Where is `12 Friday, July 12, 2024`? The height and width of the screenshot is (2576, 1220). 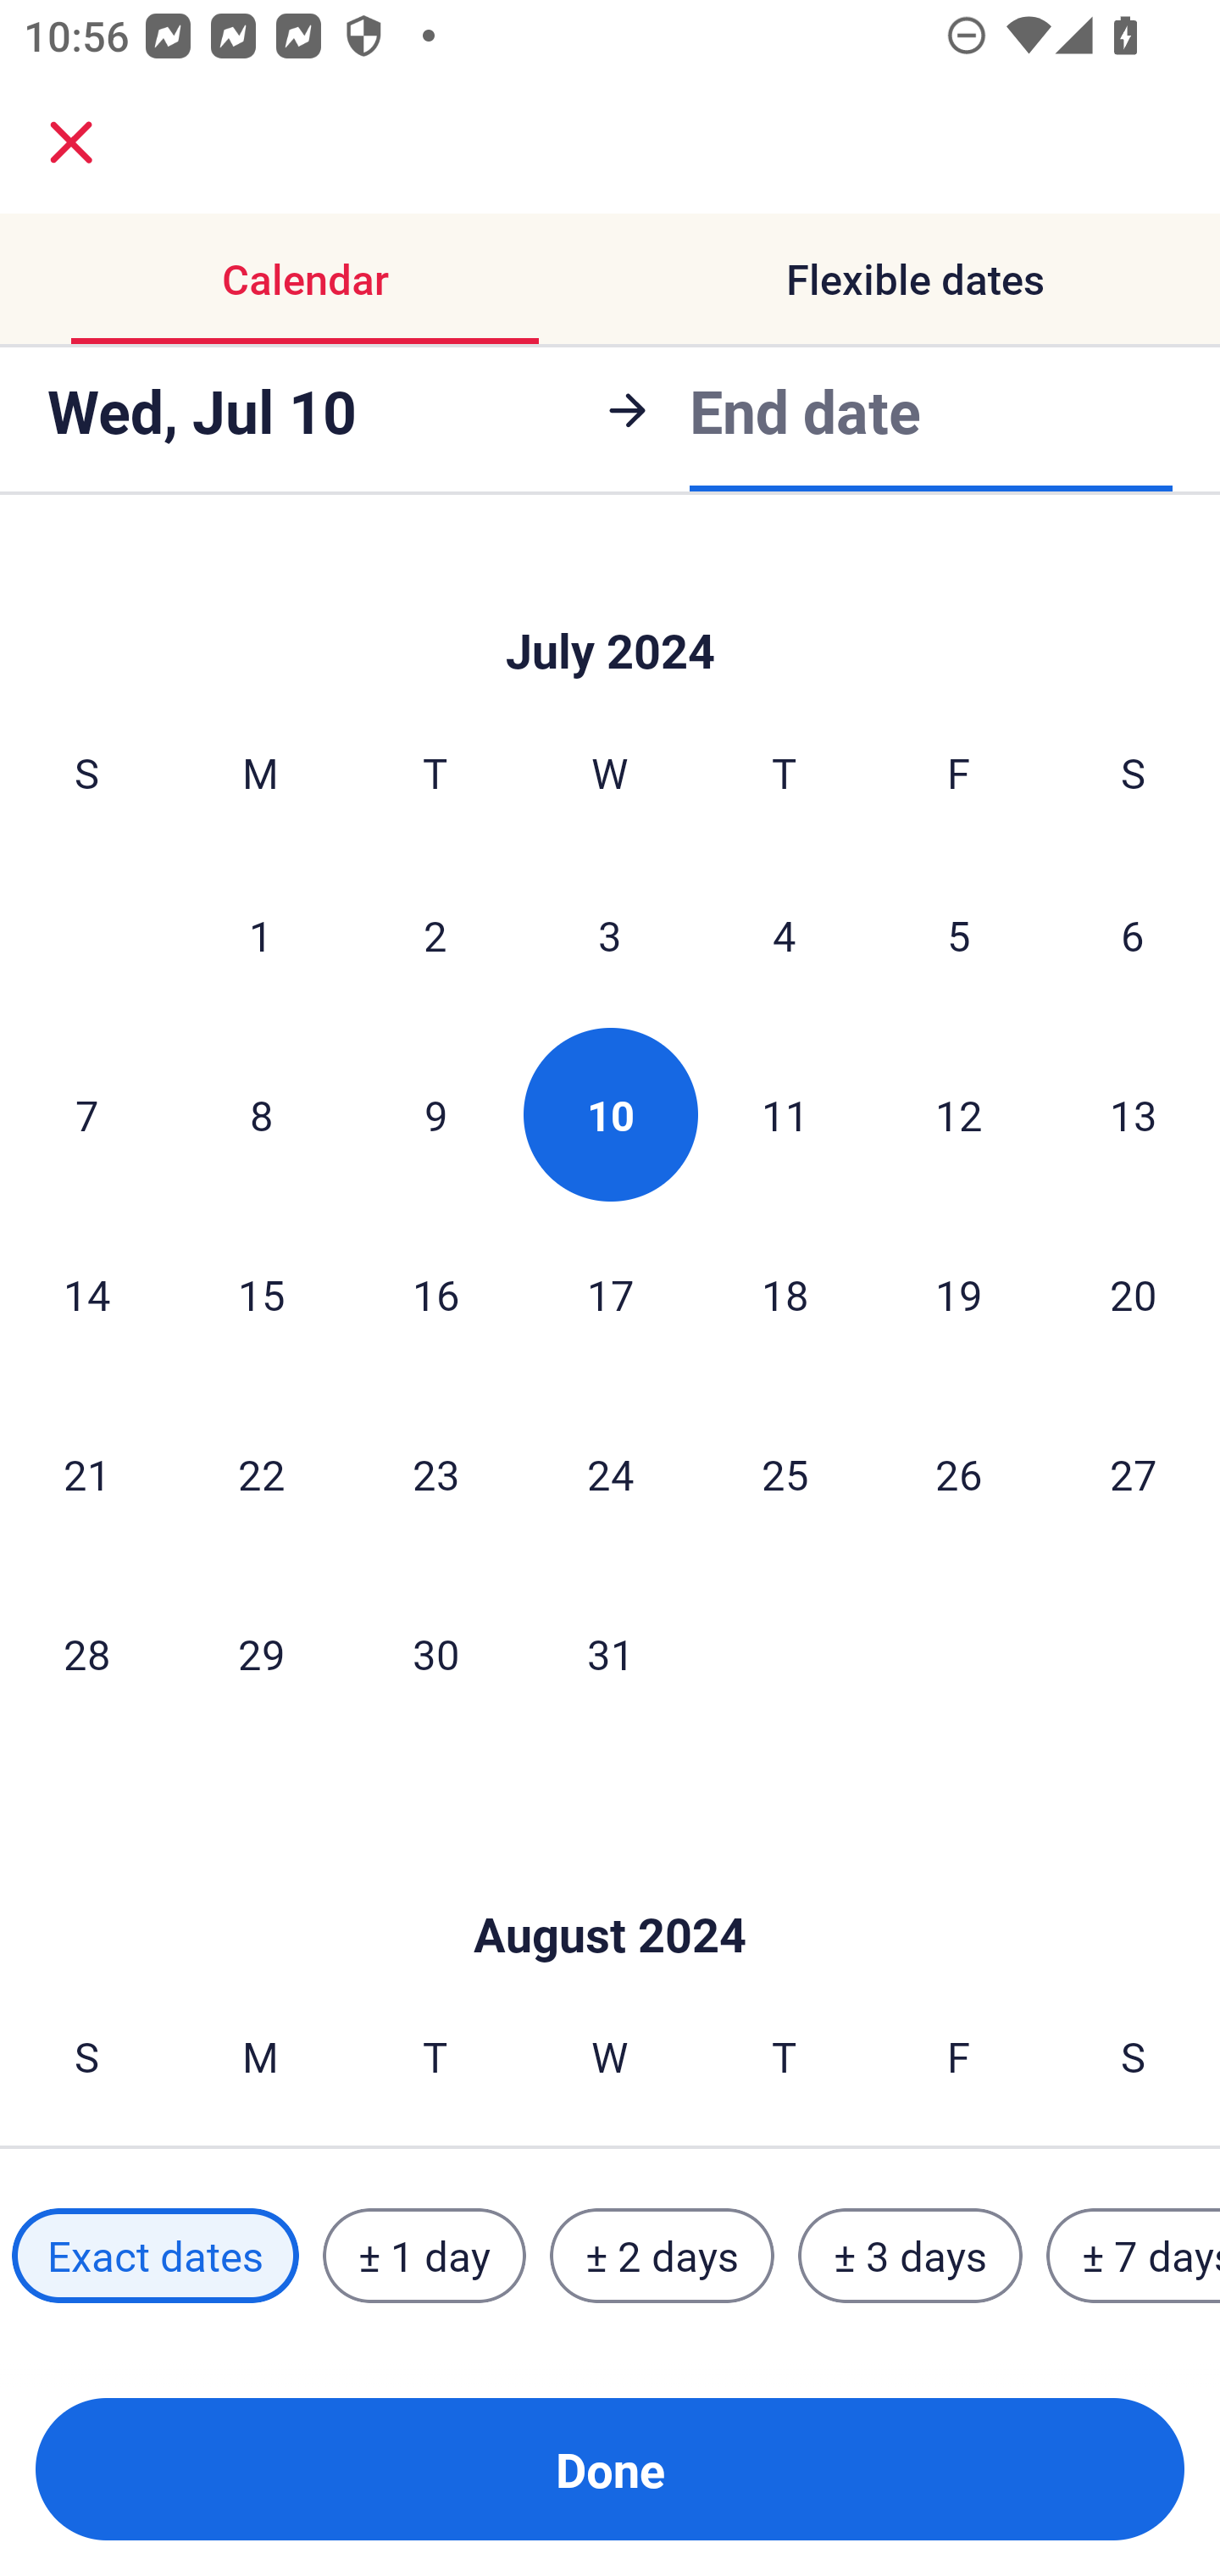
12 Friday, July 12, 2024 is located at coordinates (959, 1113).